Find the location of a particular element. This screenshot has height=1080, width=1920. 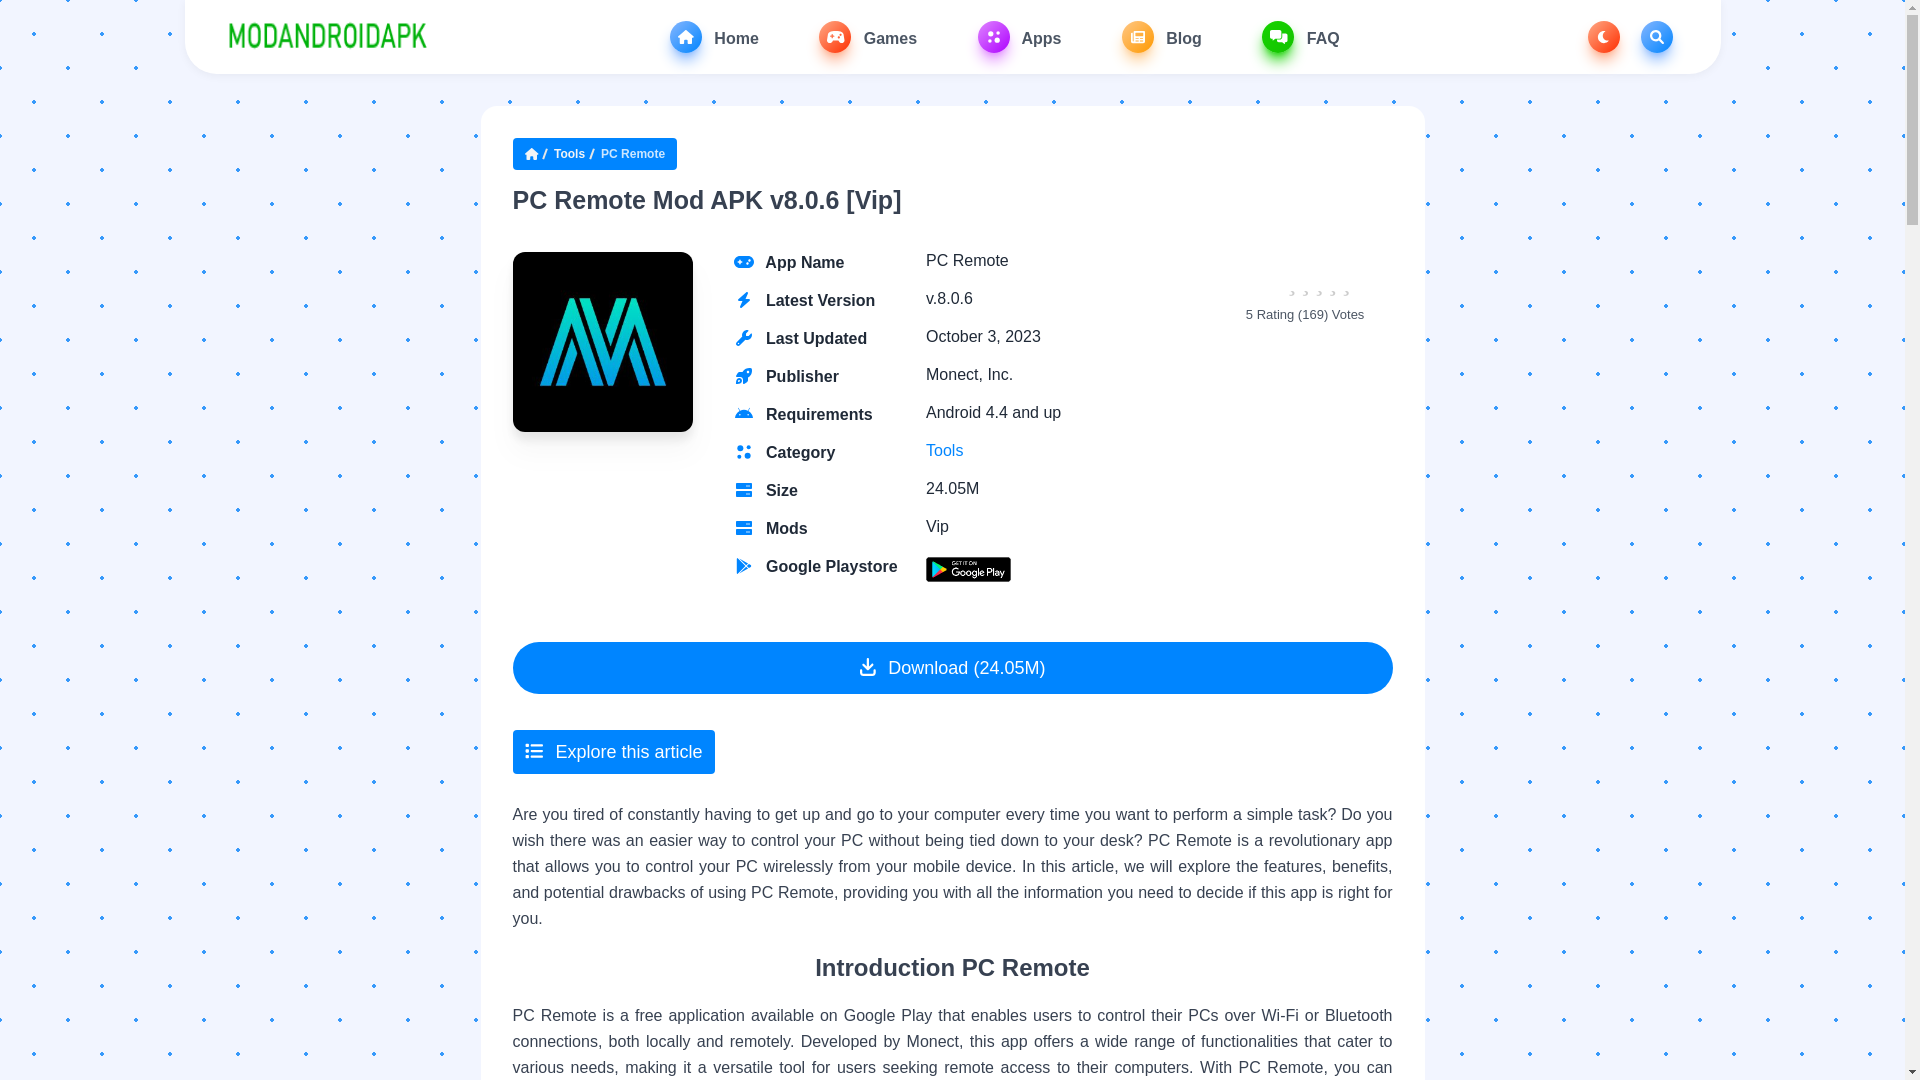

Home is located at coordinates (714, 36).